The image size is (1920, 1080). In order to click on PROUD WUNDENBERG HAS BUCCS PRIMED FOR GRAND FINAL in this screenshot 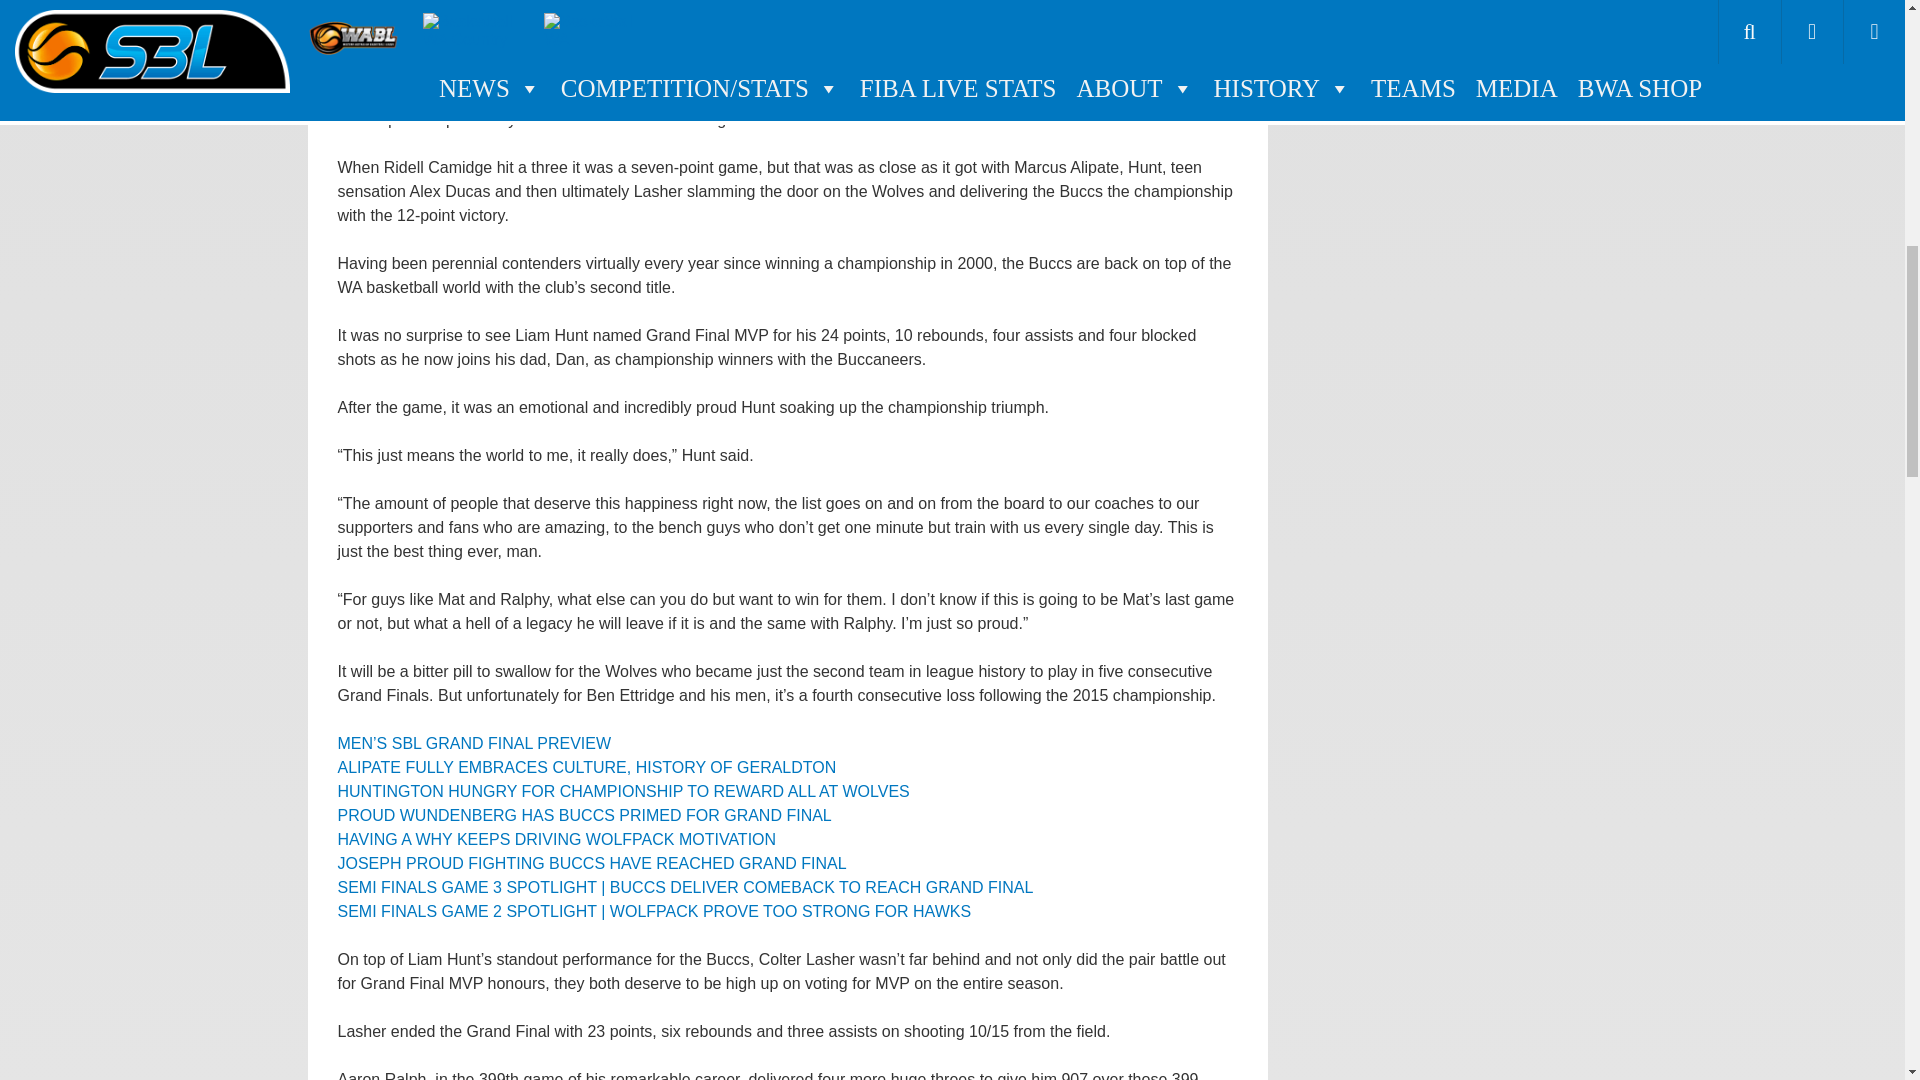, I will do `click(584, 815)`.